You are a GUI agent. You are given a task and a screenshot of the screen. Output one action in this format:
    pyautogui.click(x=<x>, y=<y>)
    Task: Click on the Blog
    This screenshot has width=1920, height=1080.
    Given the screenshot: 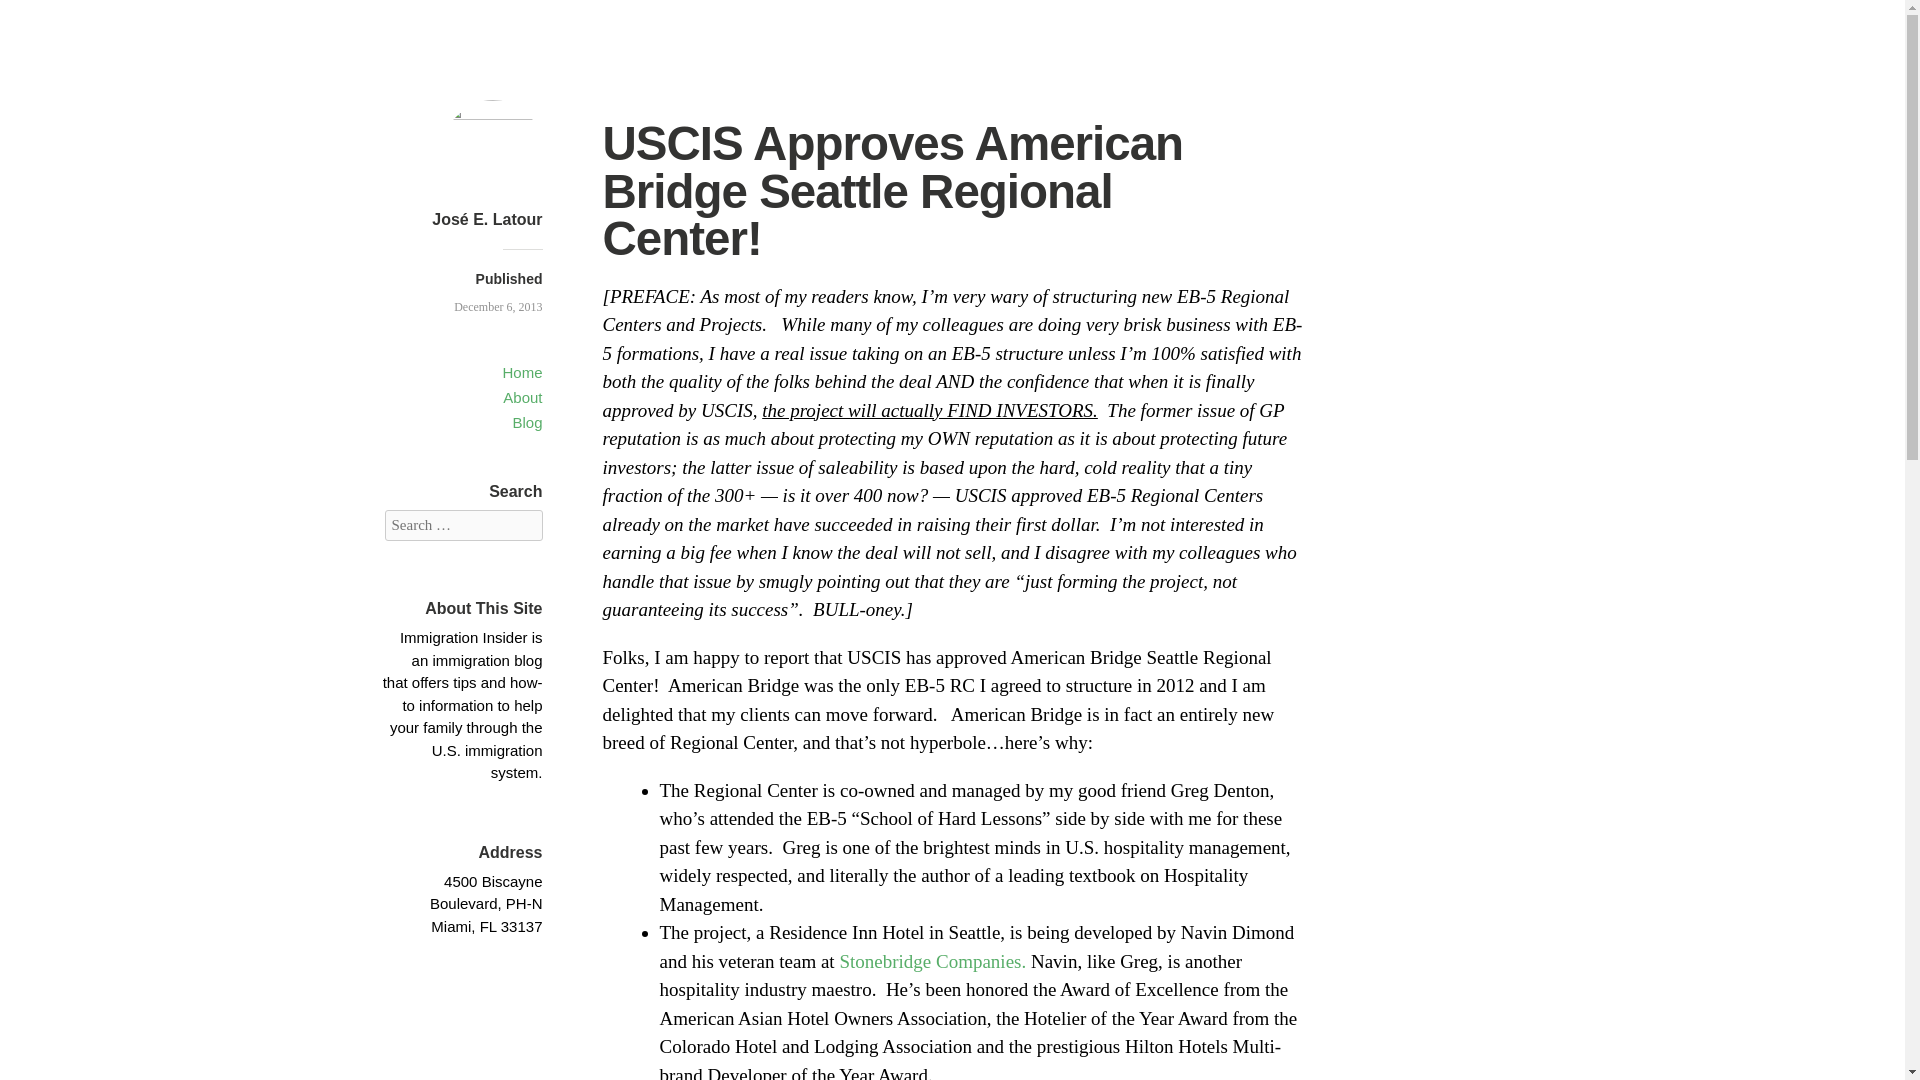 What is the action you would take?
    pyautogui.click(x=526, y=422)
    